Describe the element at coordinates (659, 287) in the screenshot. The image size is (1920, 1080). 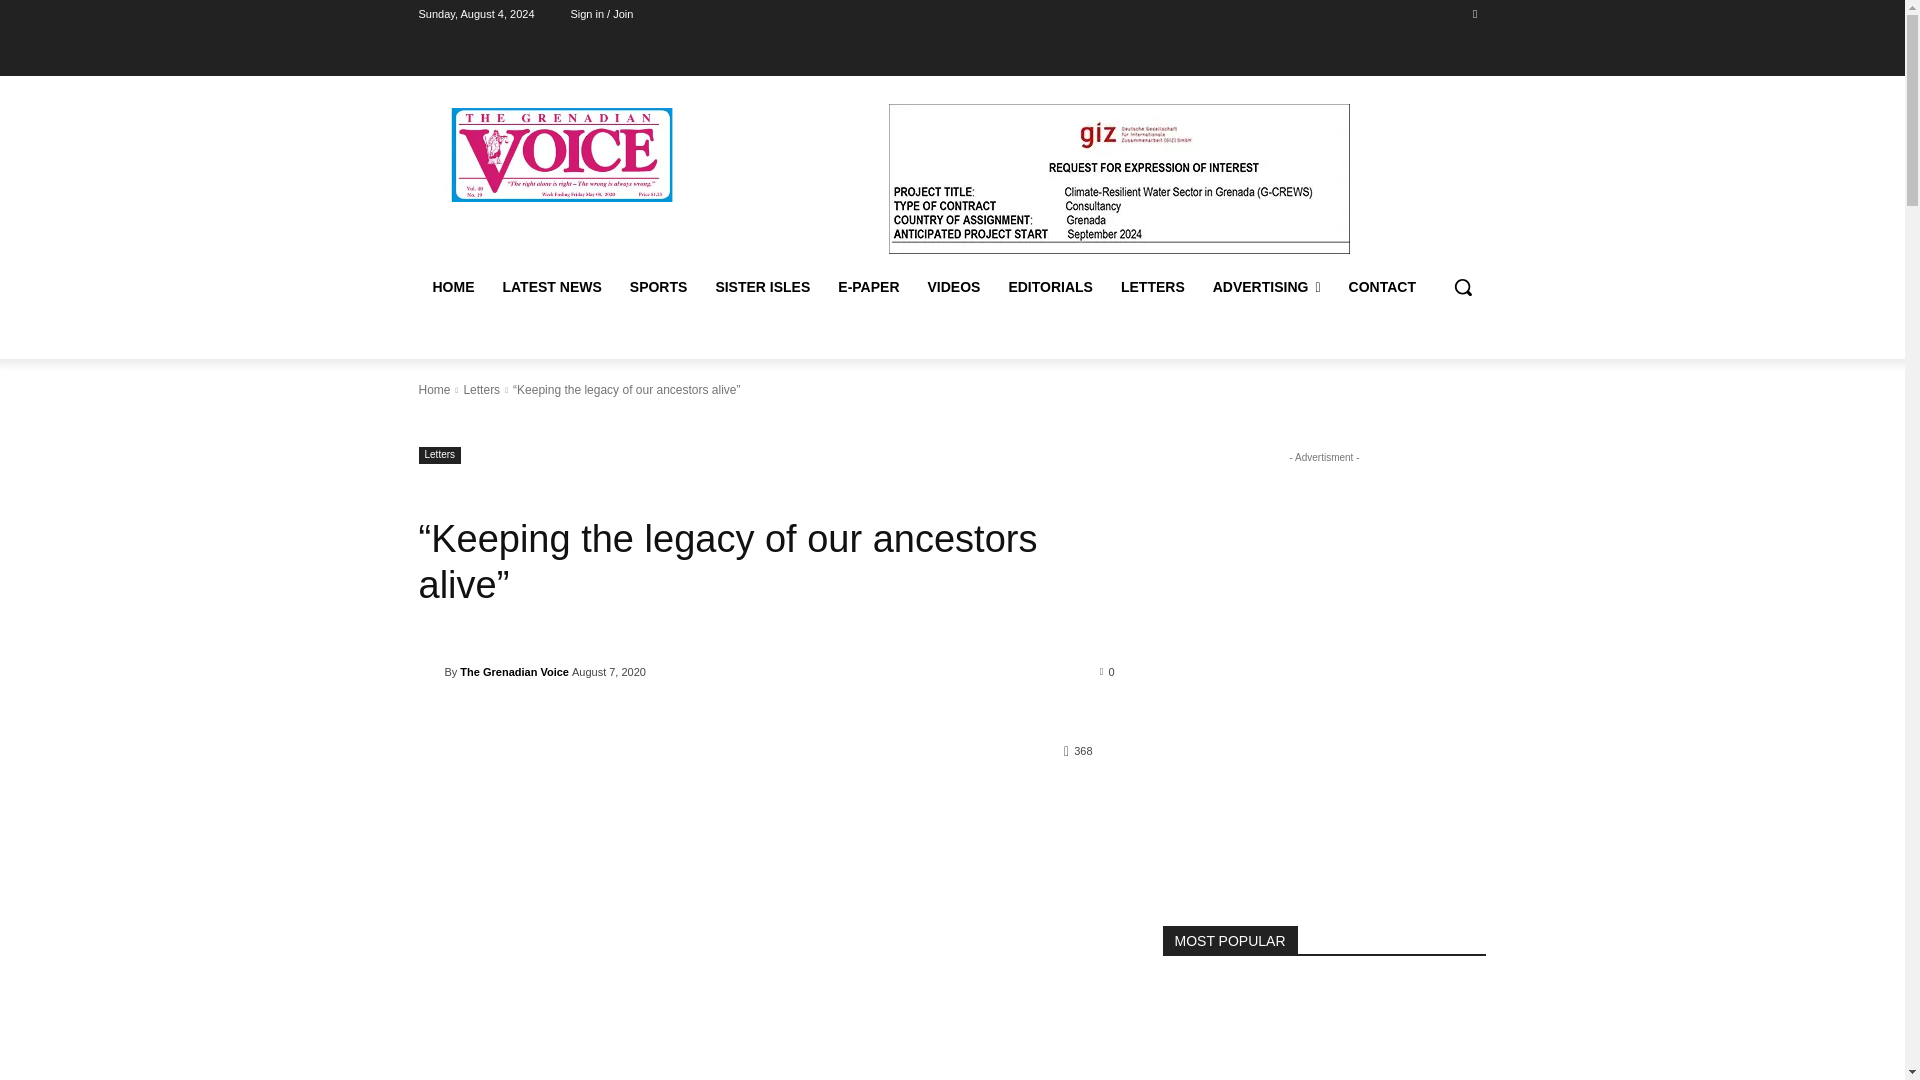
I see `SPORTS` at that location.